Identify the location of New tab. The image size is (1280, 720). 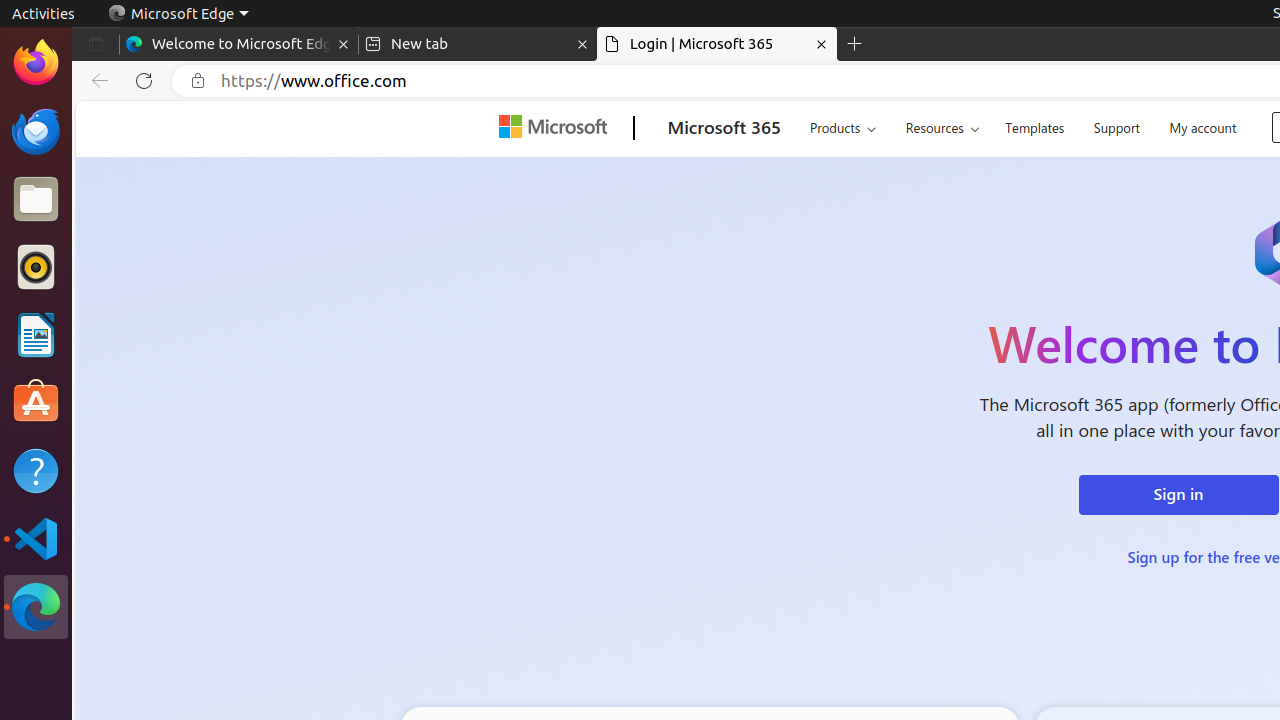
(478, 44).